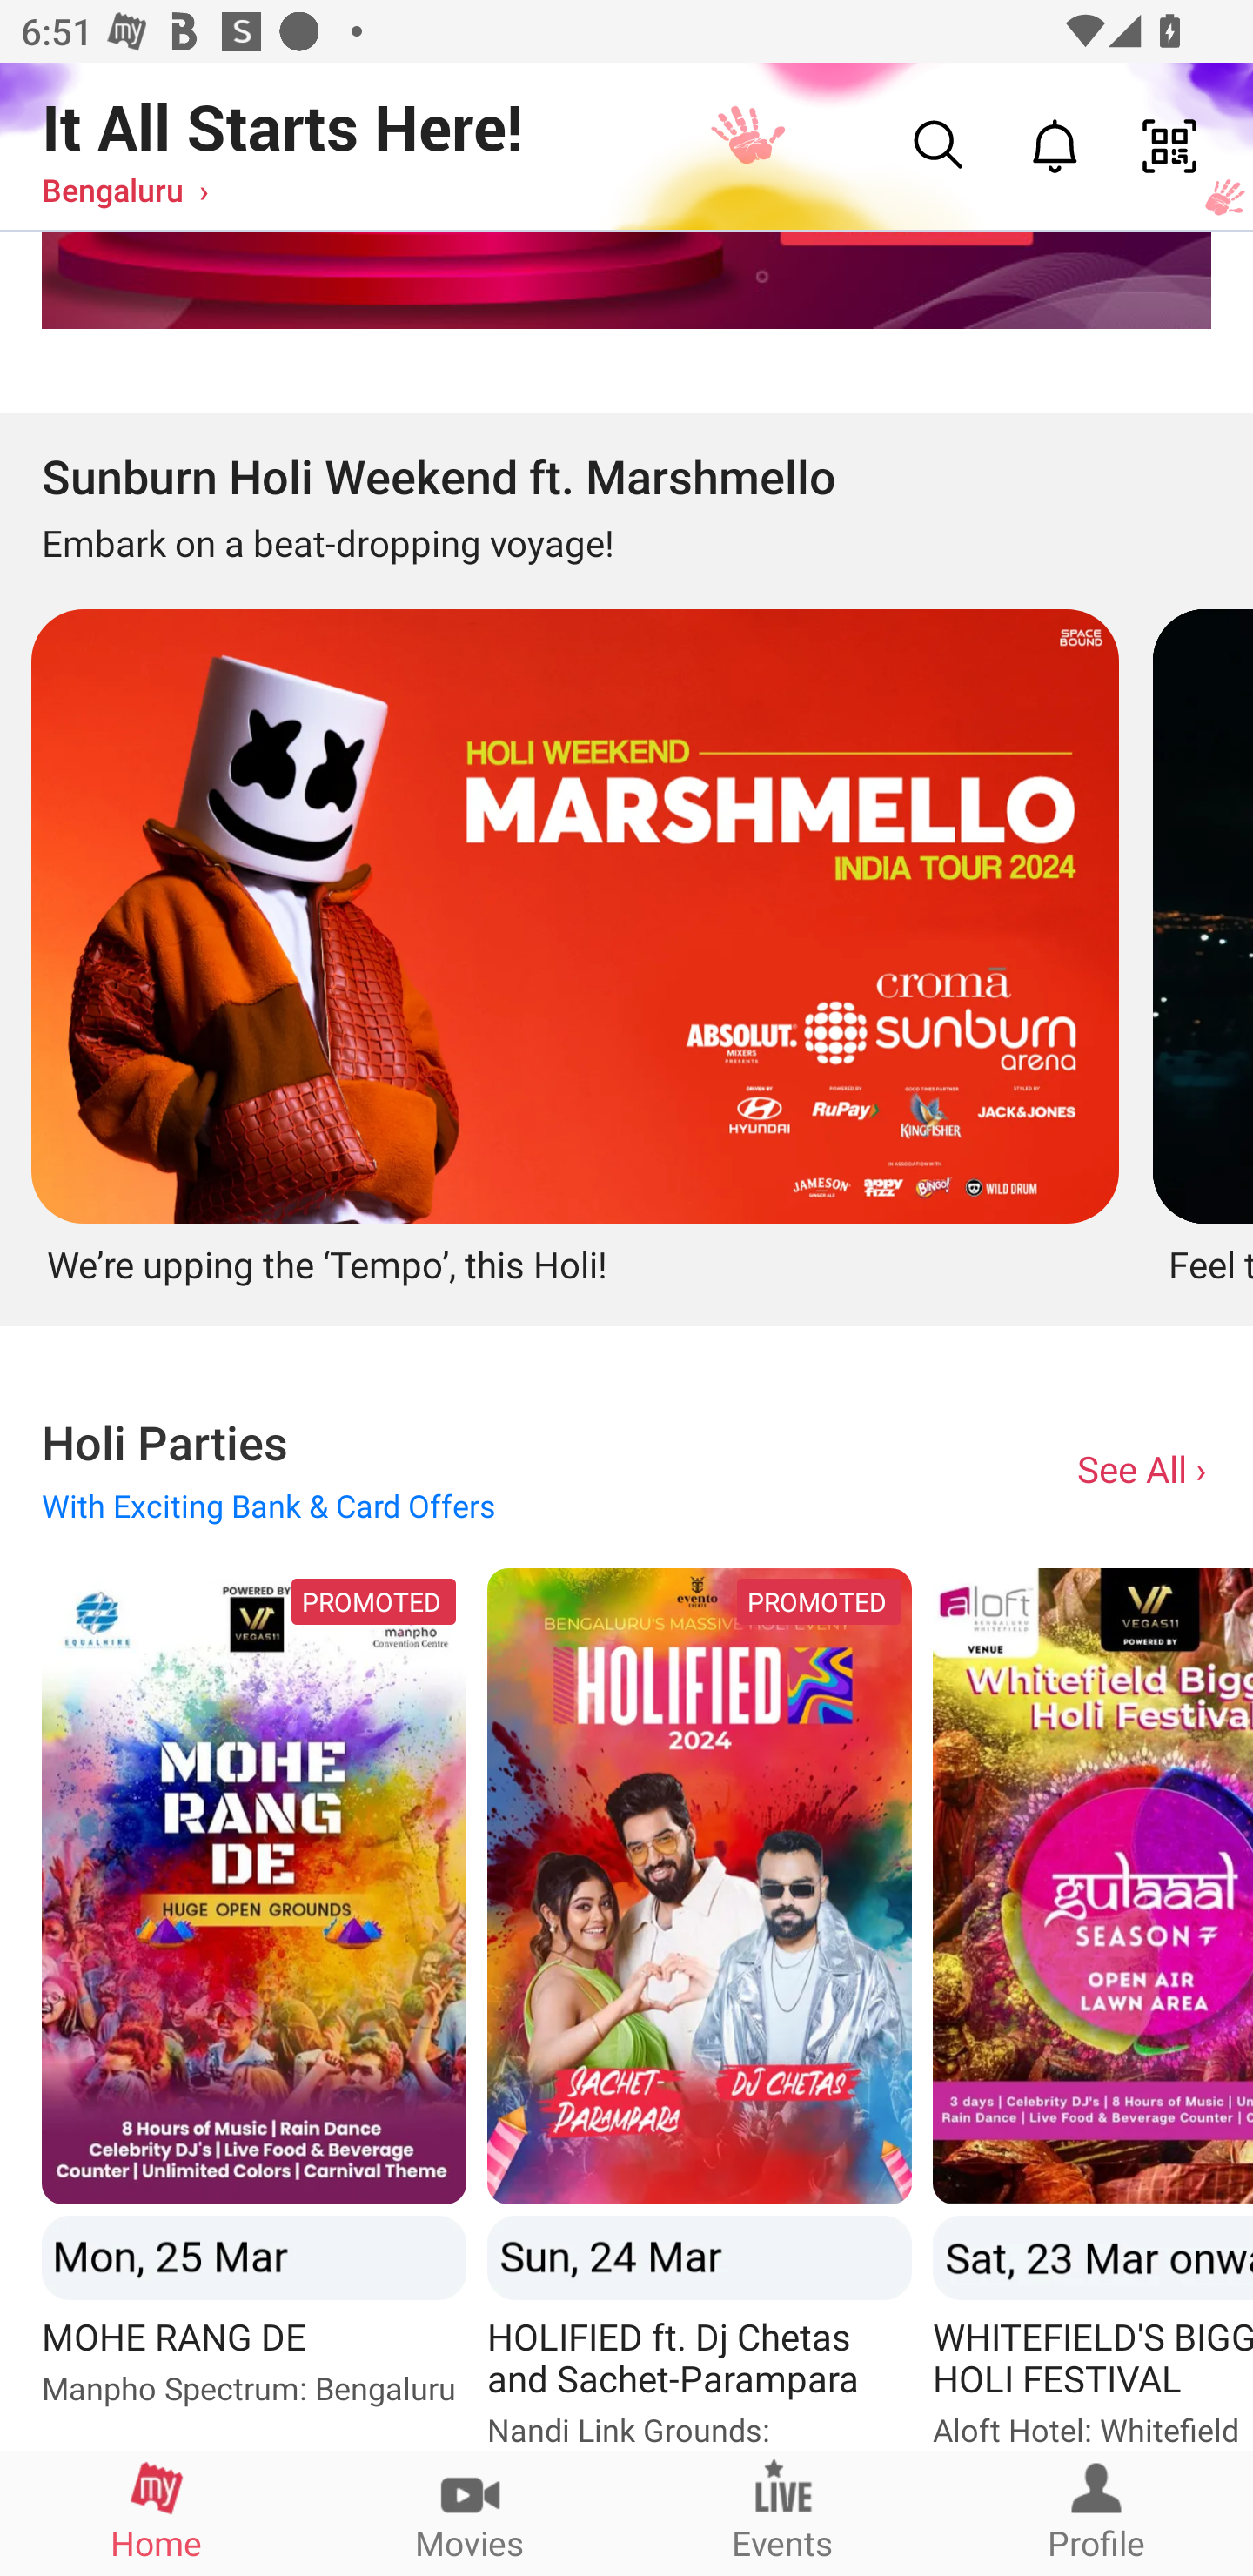  Describe the element at coordinates (1096, 2512) in the screenshot. I see `Profile` at that location.